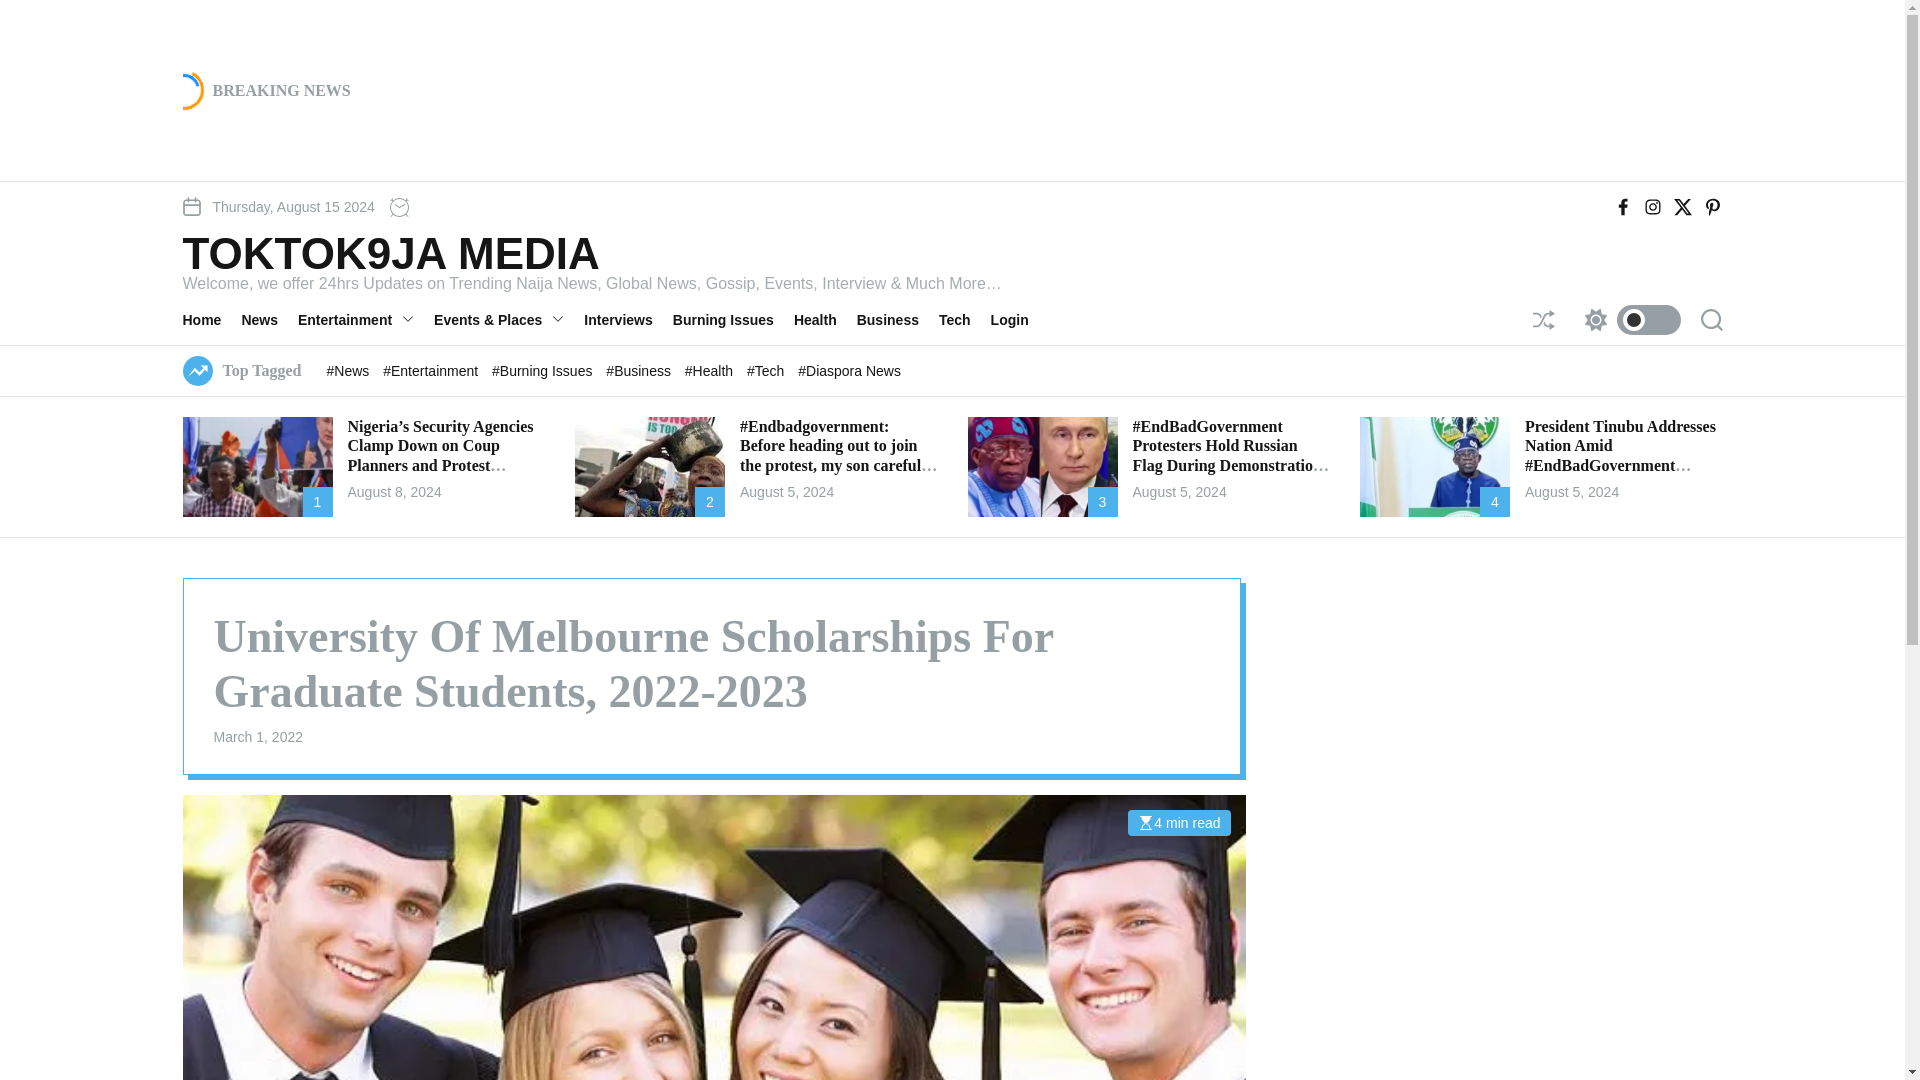 The width and height of the screenshot is (1920, 1080). Describe the element at coordinates (825, 319) in the screenshot. I see `Health` at that location.